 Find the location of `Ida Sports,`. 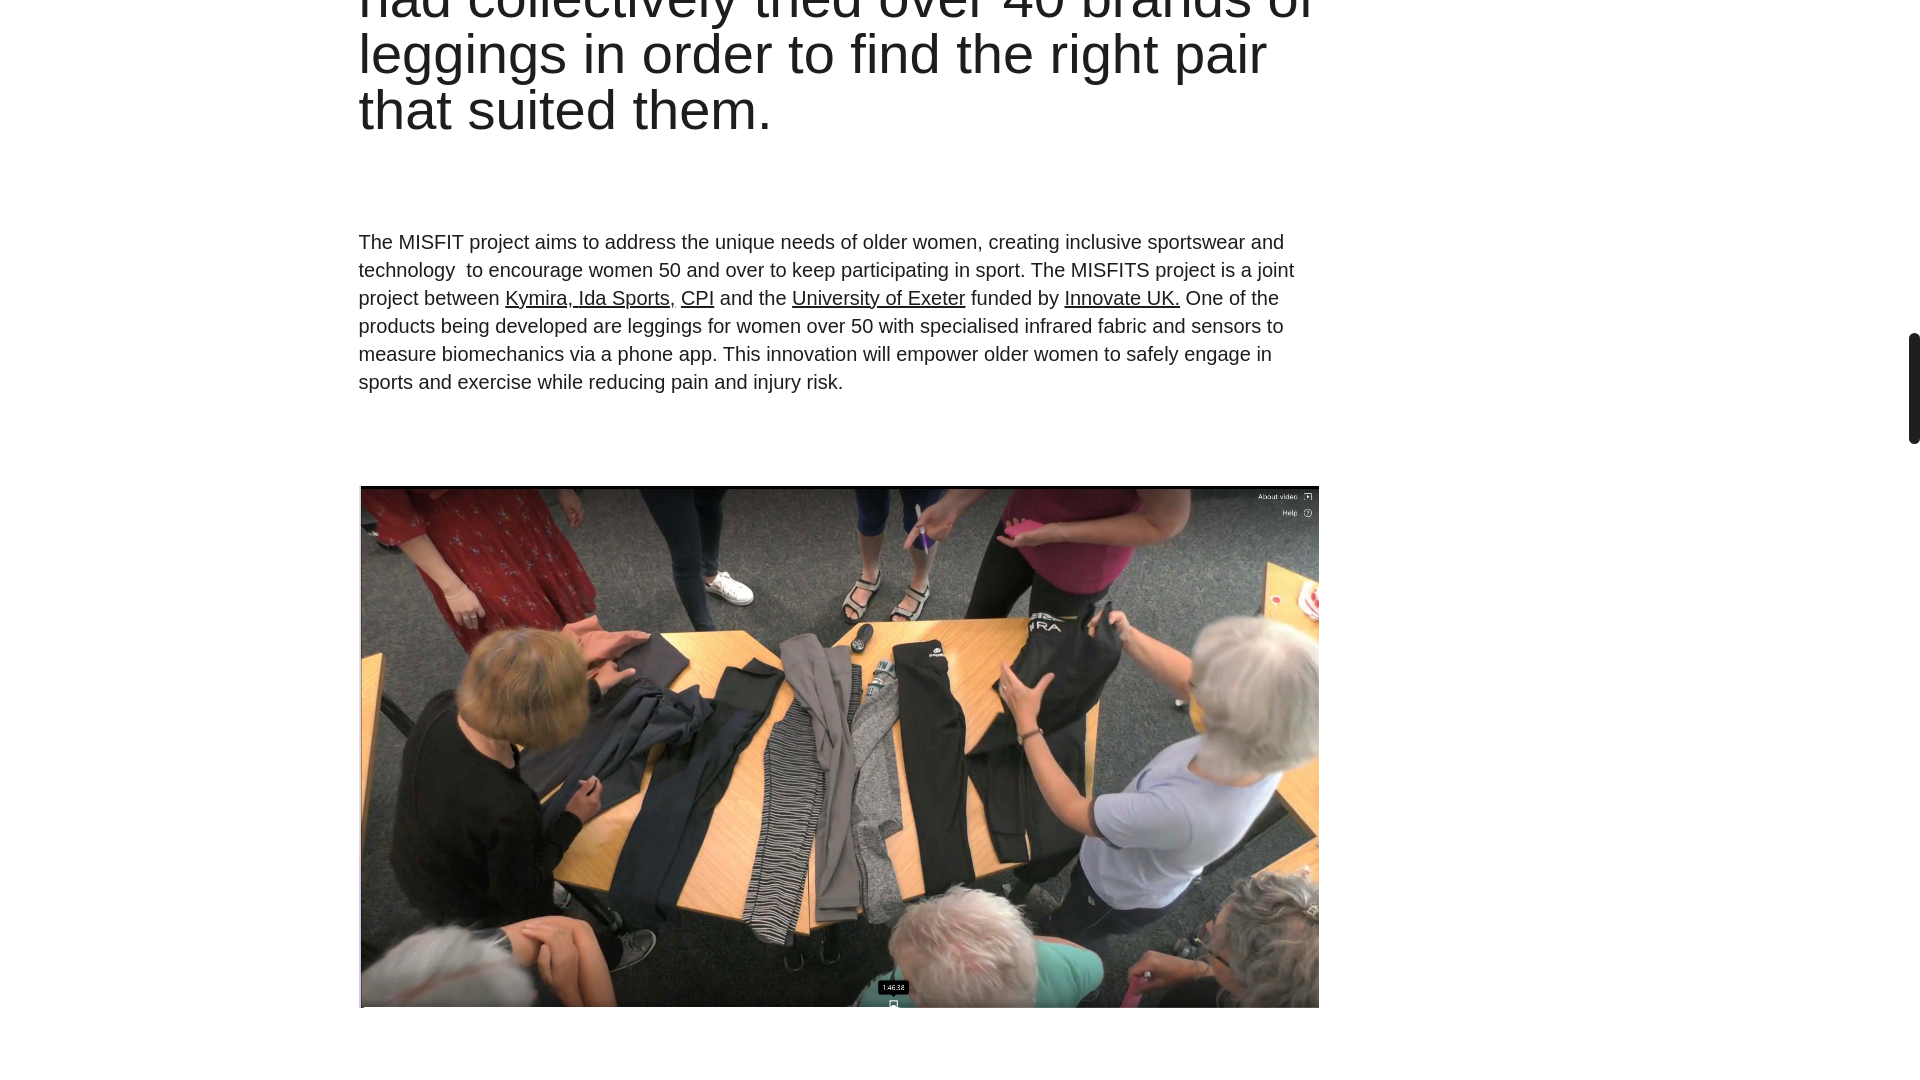

Ida Sports, is located at coordinates (627, 298).